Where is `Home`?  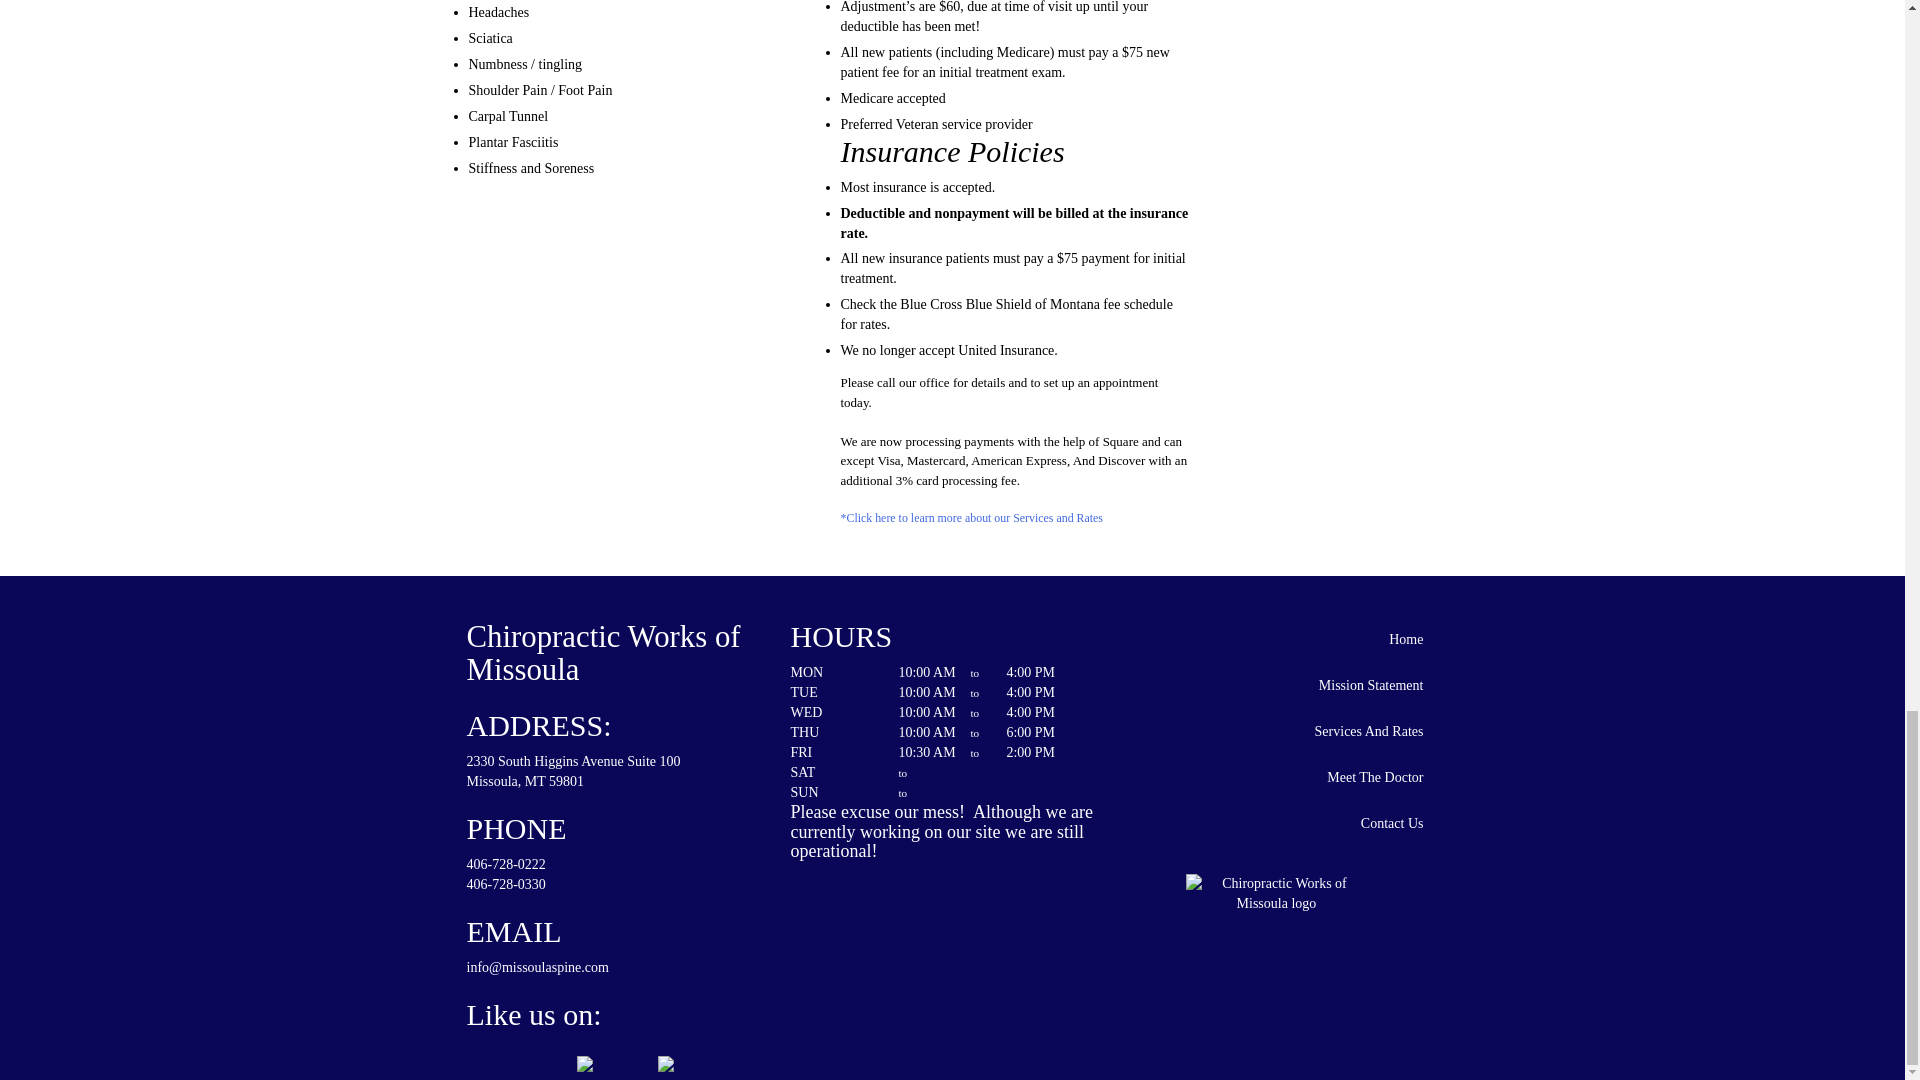
Home is located at coordinates (1276, 639).